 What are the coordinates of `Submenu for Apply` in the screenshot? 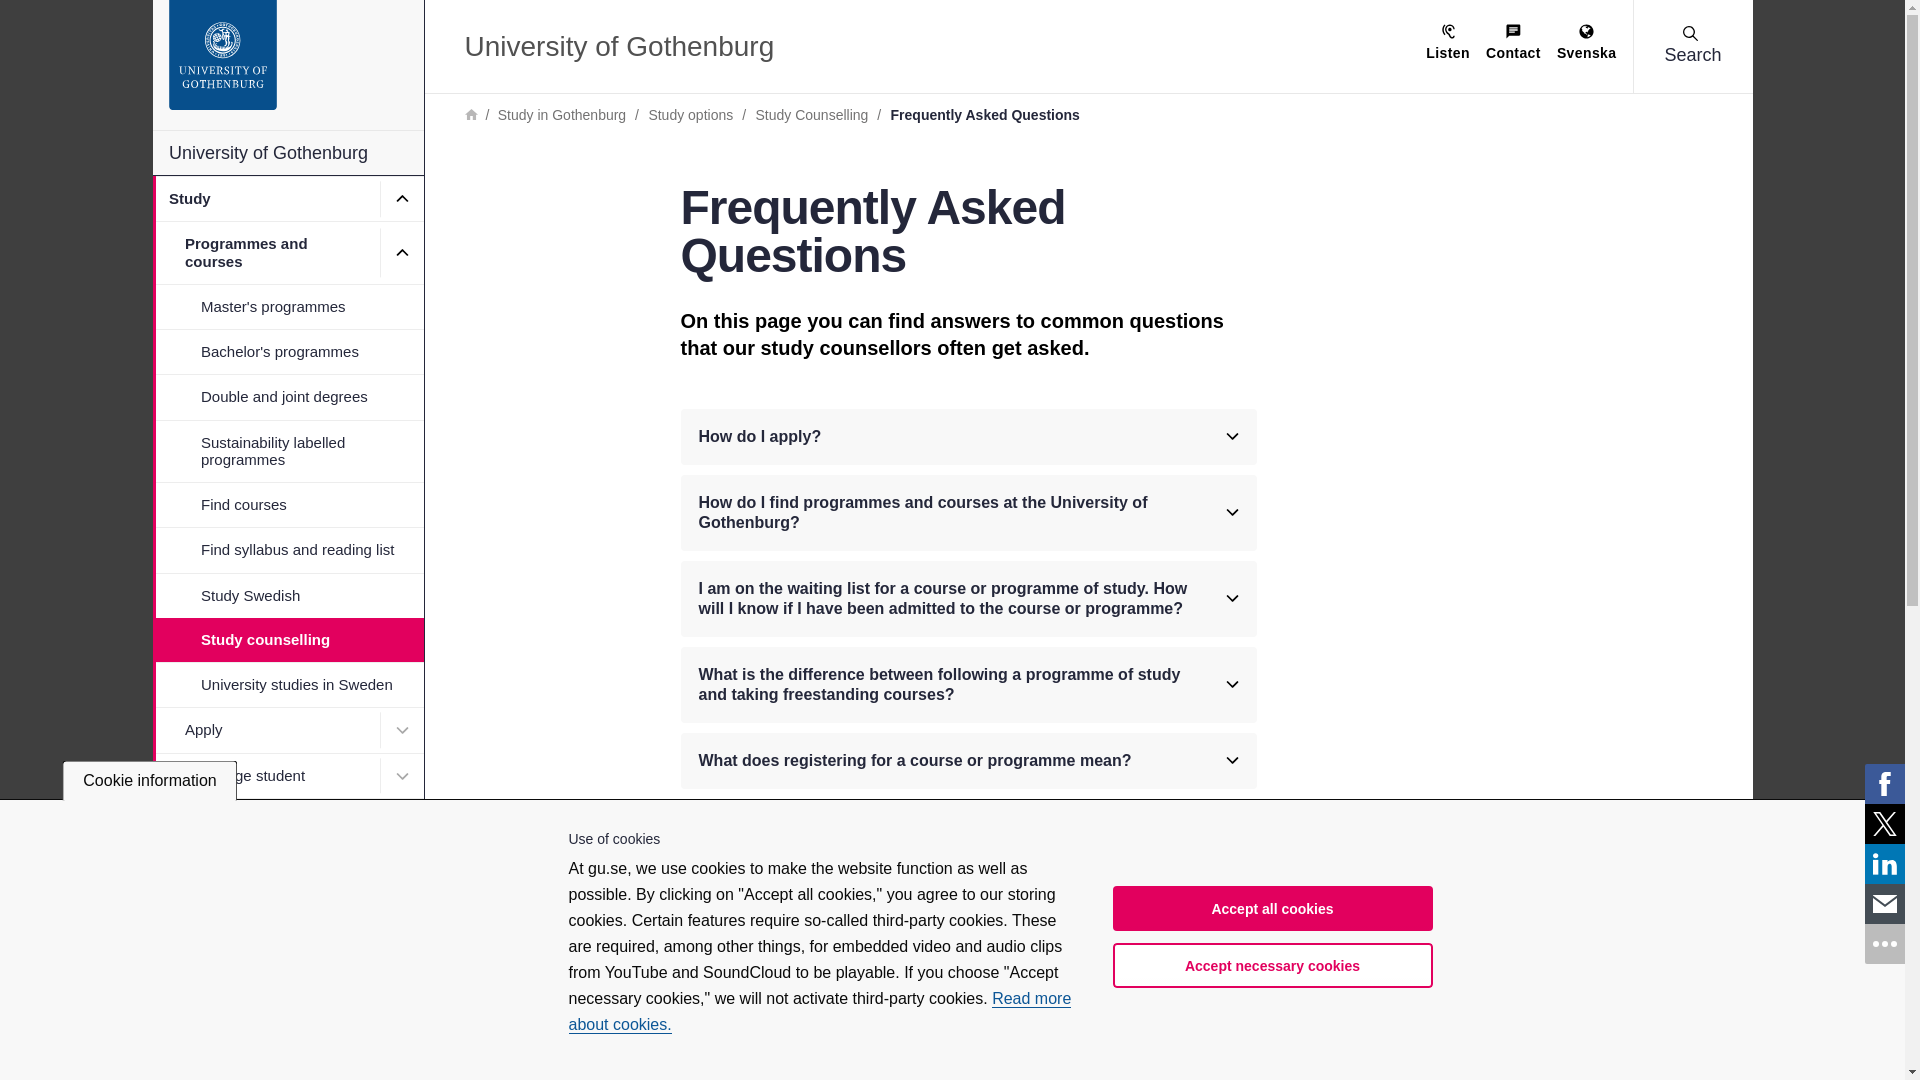 It's located at (402, 729).